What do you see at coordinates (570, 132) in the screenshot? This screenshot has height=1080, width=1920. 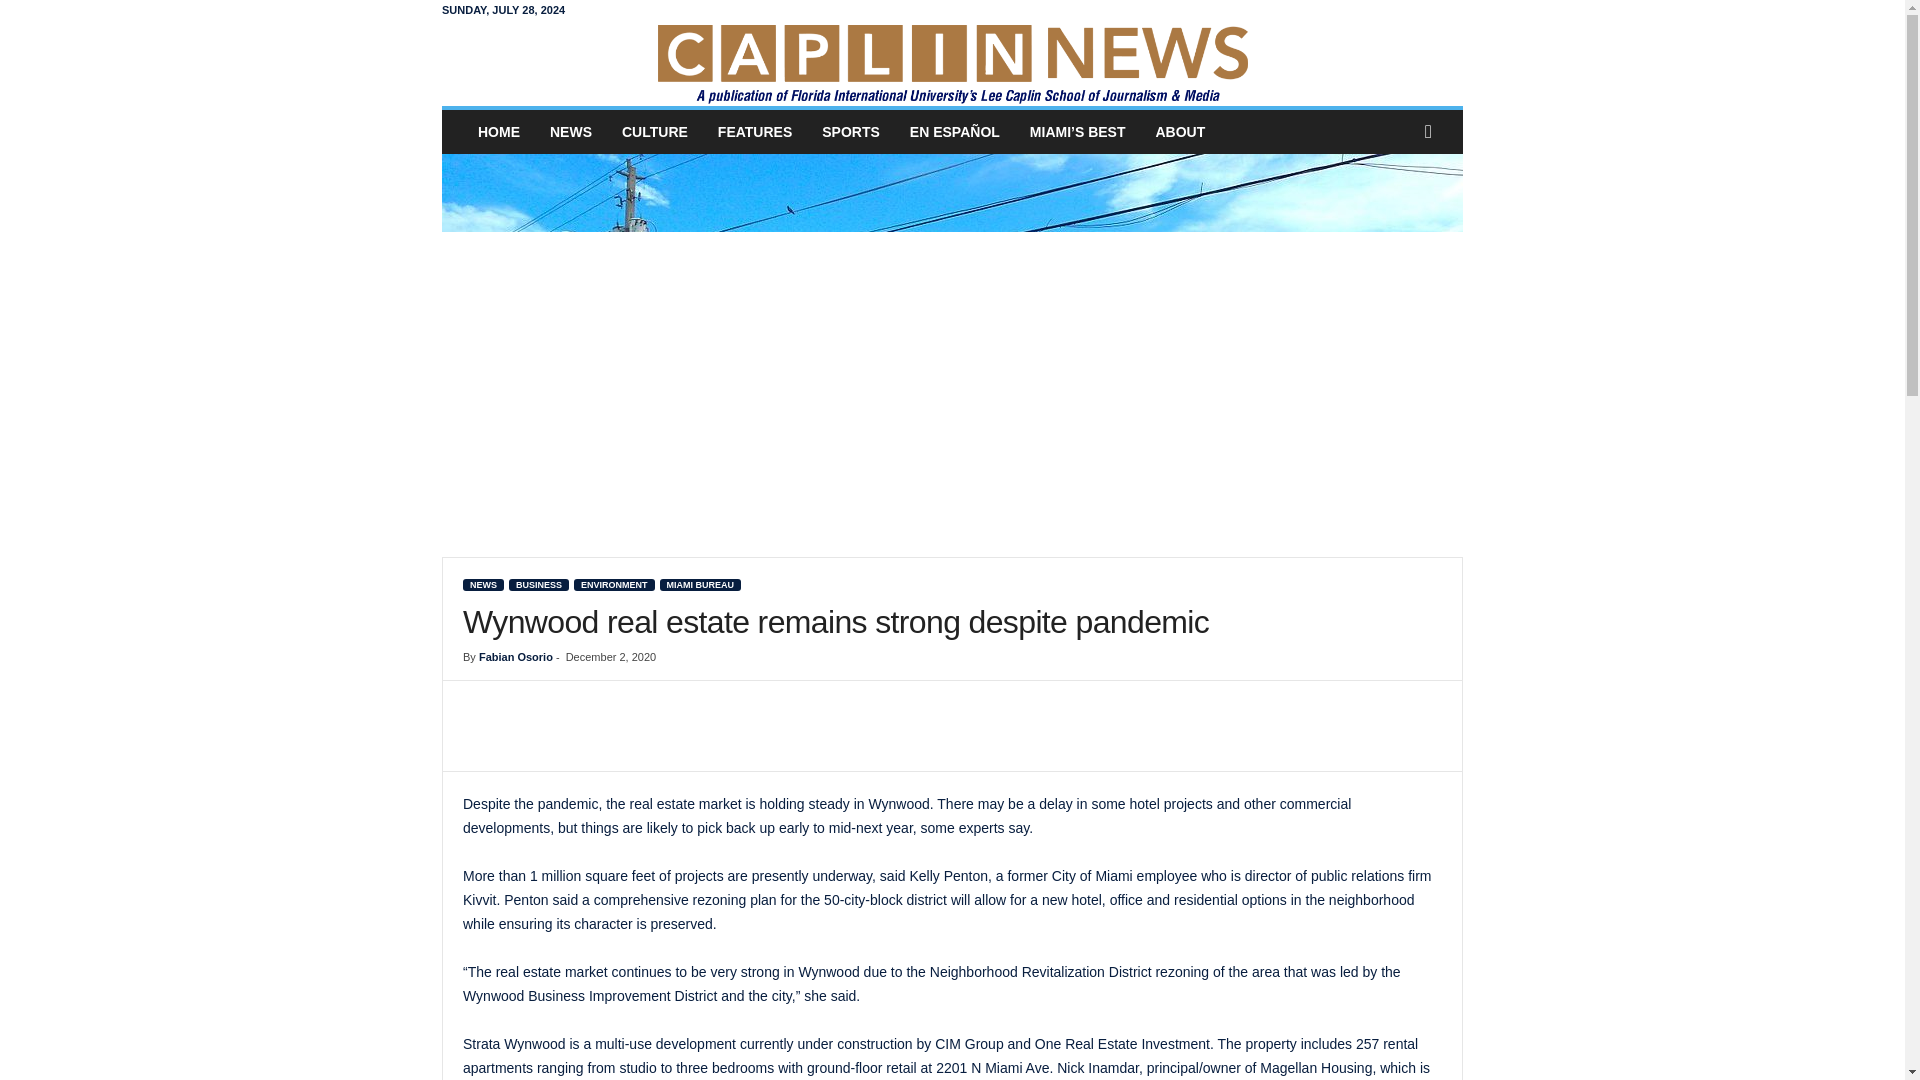 I see `NEWS` at bounding box center [570, 132].